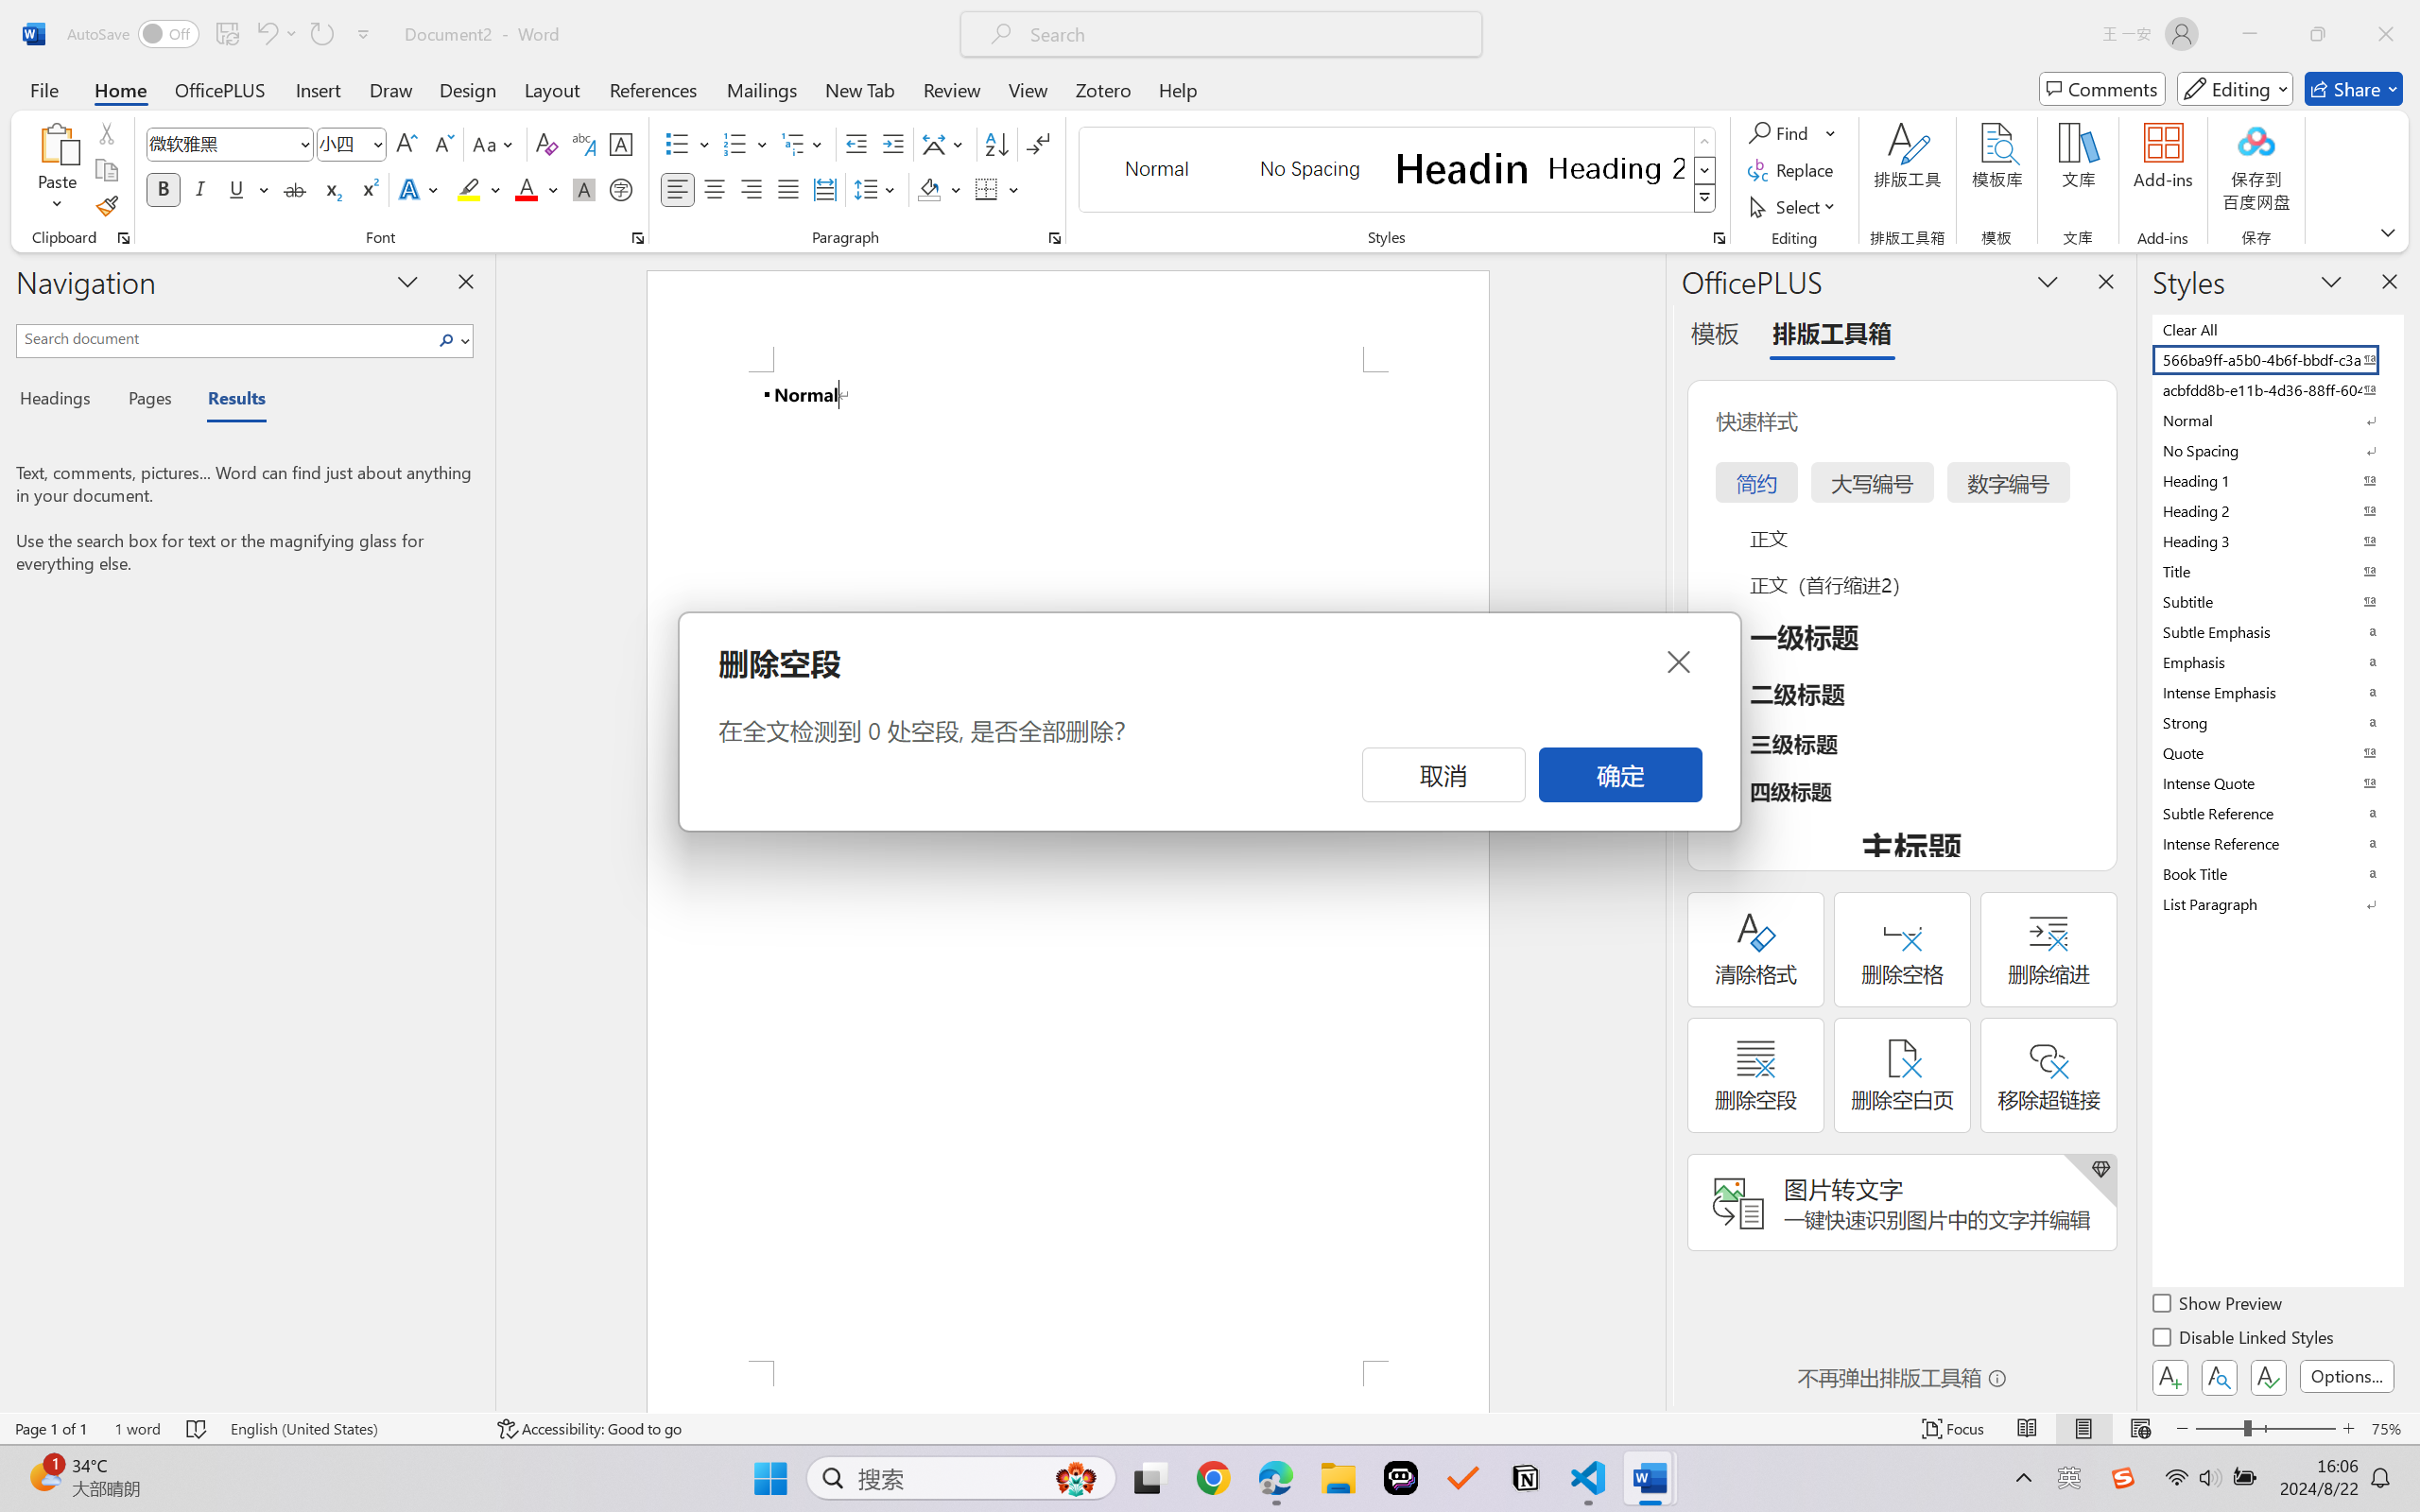 The height and width of the screenshot is (1512, 2420). I want to click on Show Preview, so click(2219, 1306).